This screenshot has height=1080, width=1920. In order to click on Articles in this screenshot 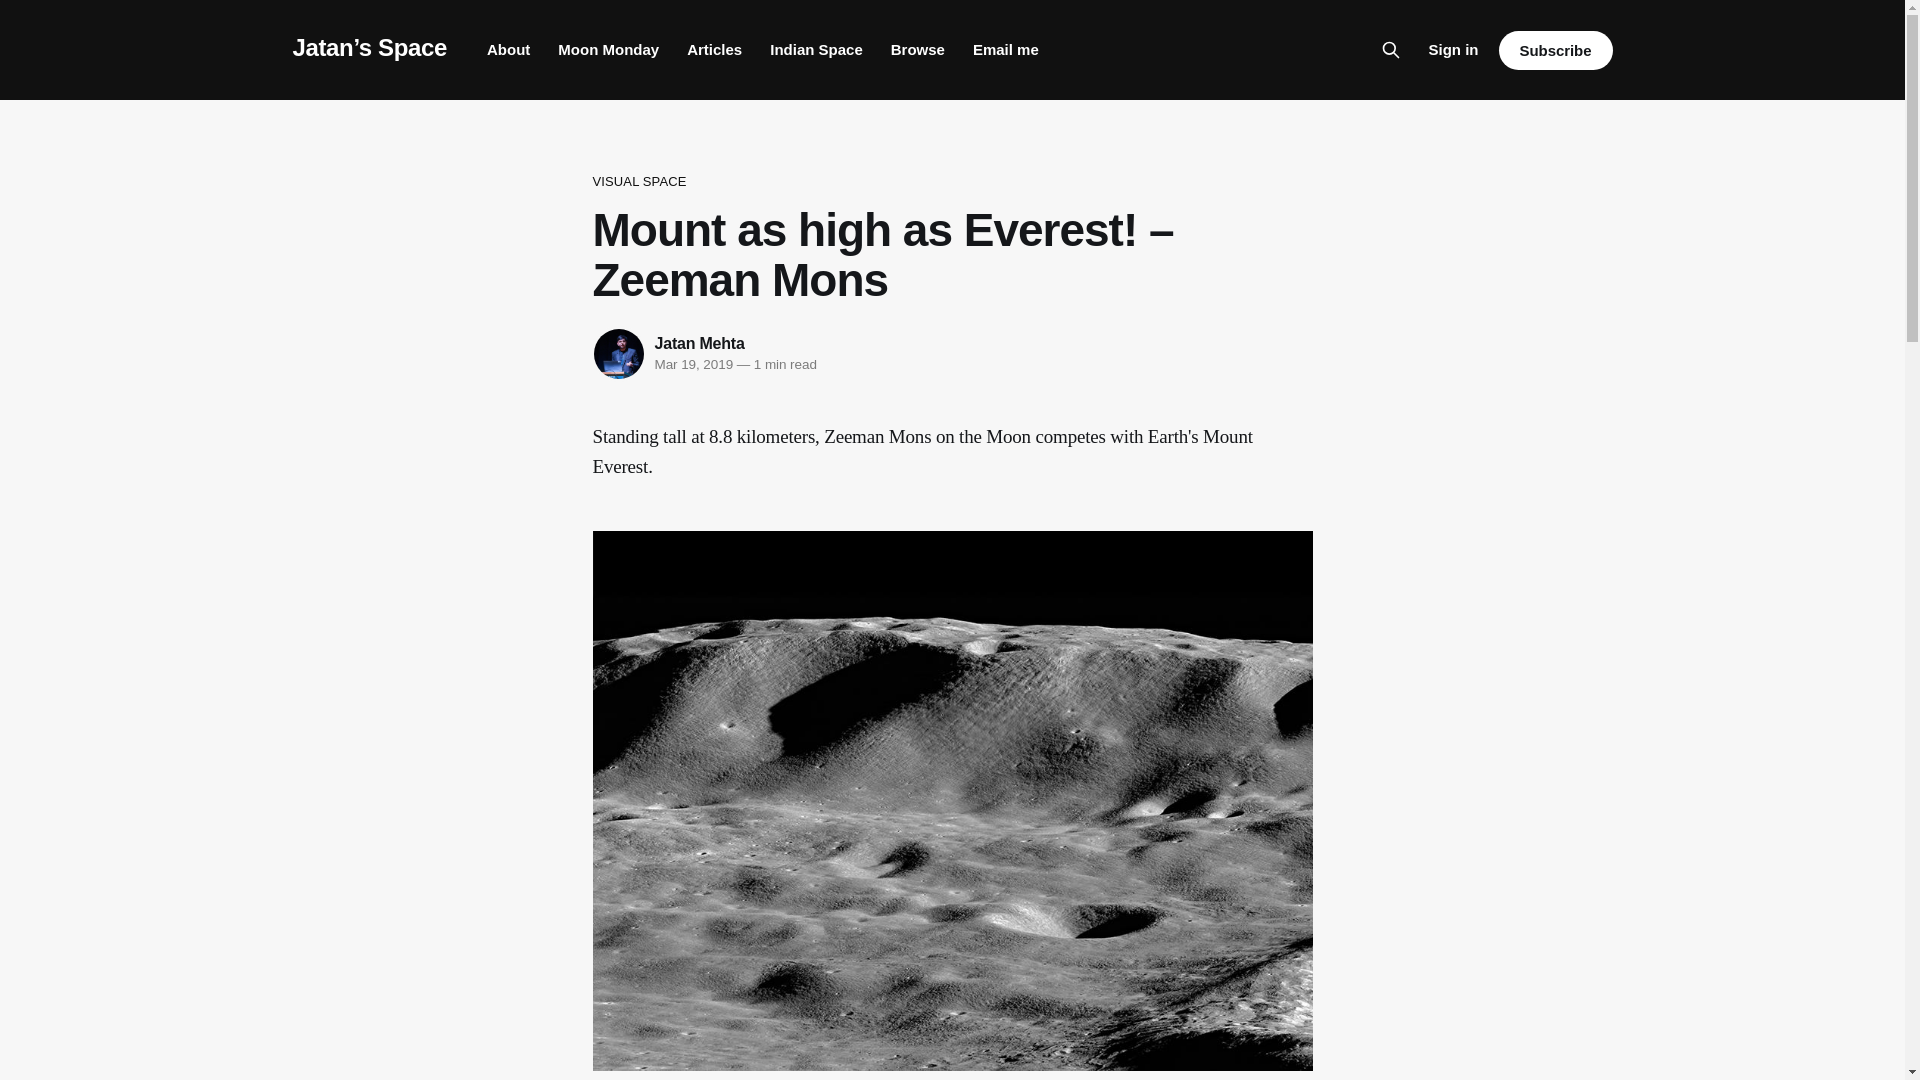, I will do `click(714, 50)`.